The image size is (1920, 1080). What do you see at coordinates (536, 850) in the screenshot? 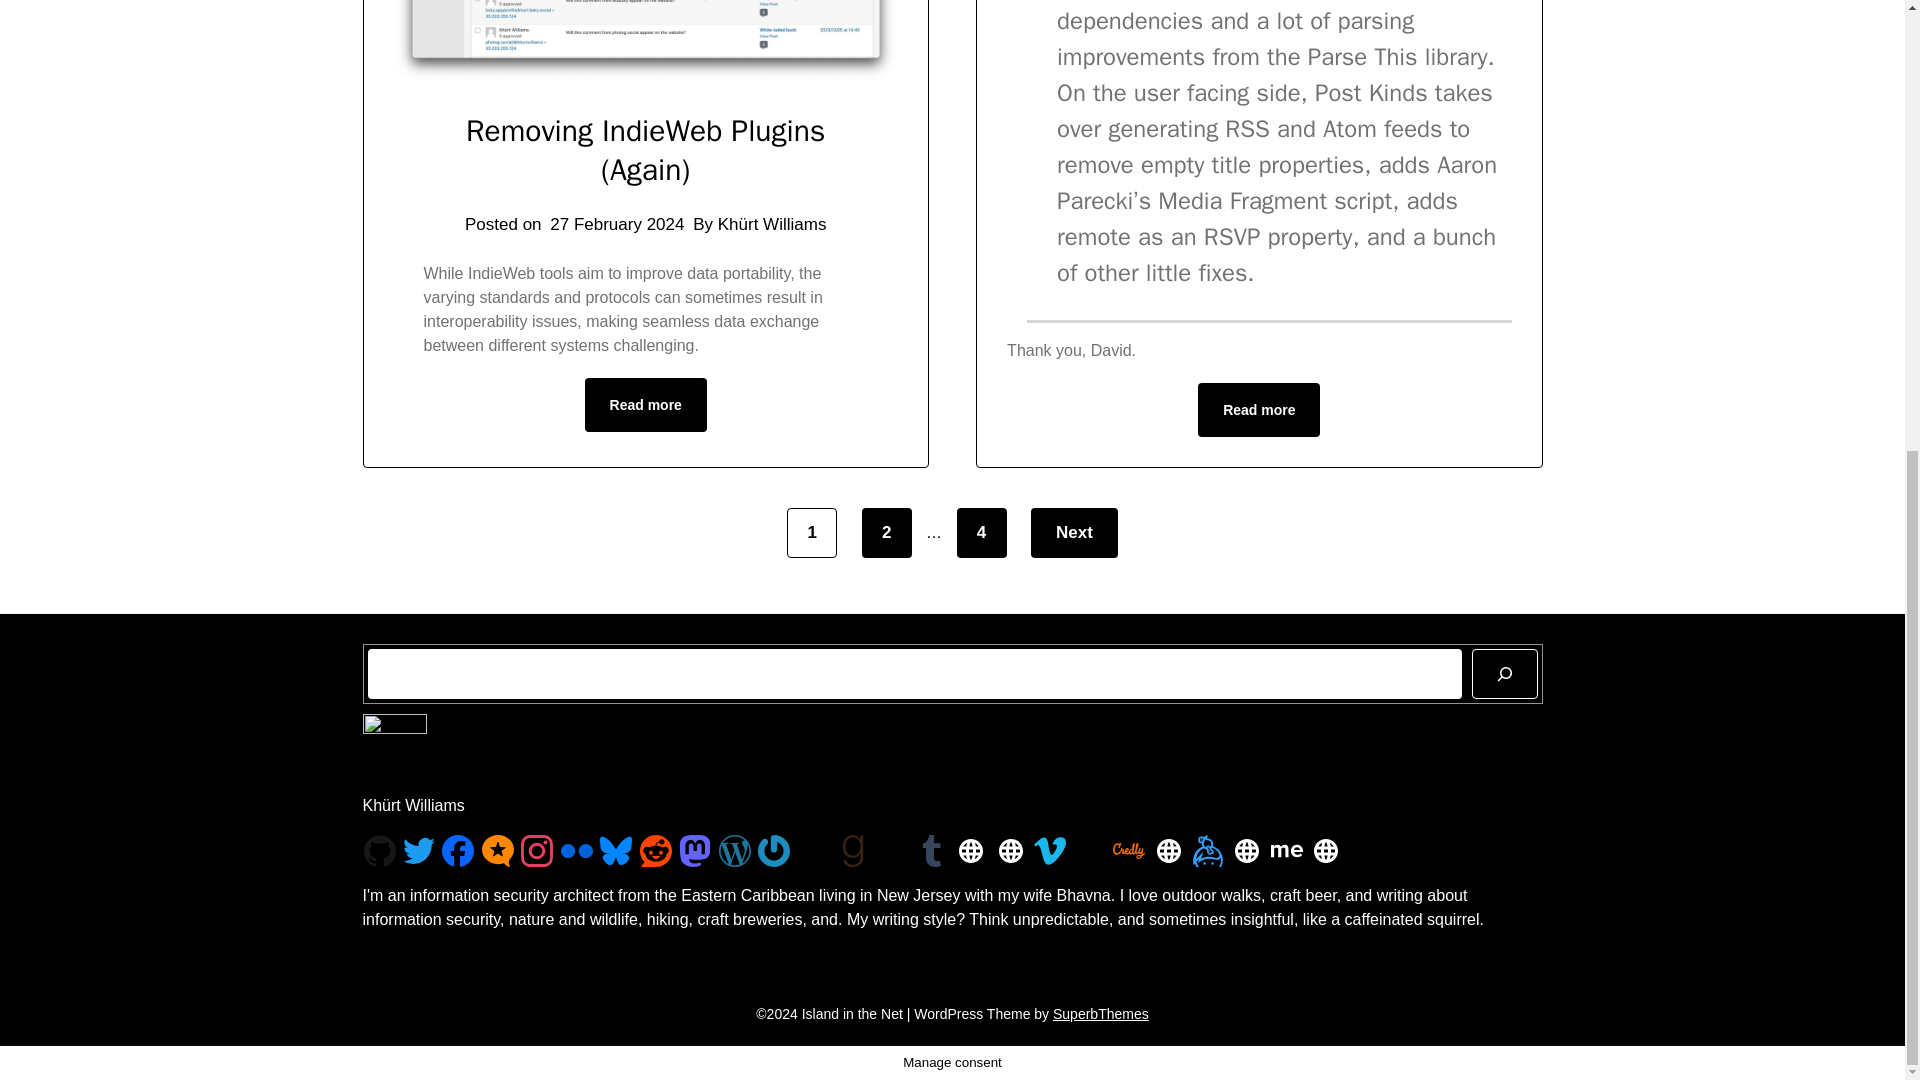
I see `Instagram` at bounding box center [536, 850].